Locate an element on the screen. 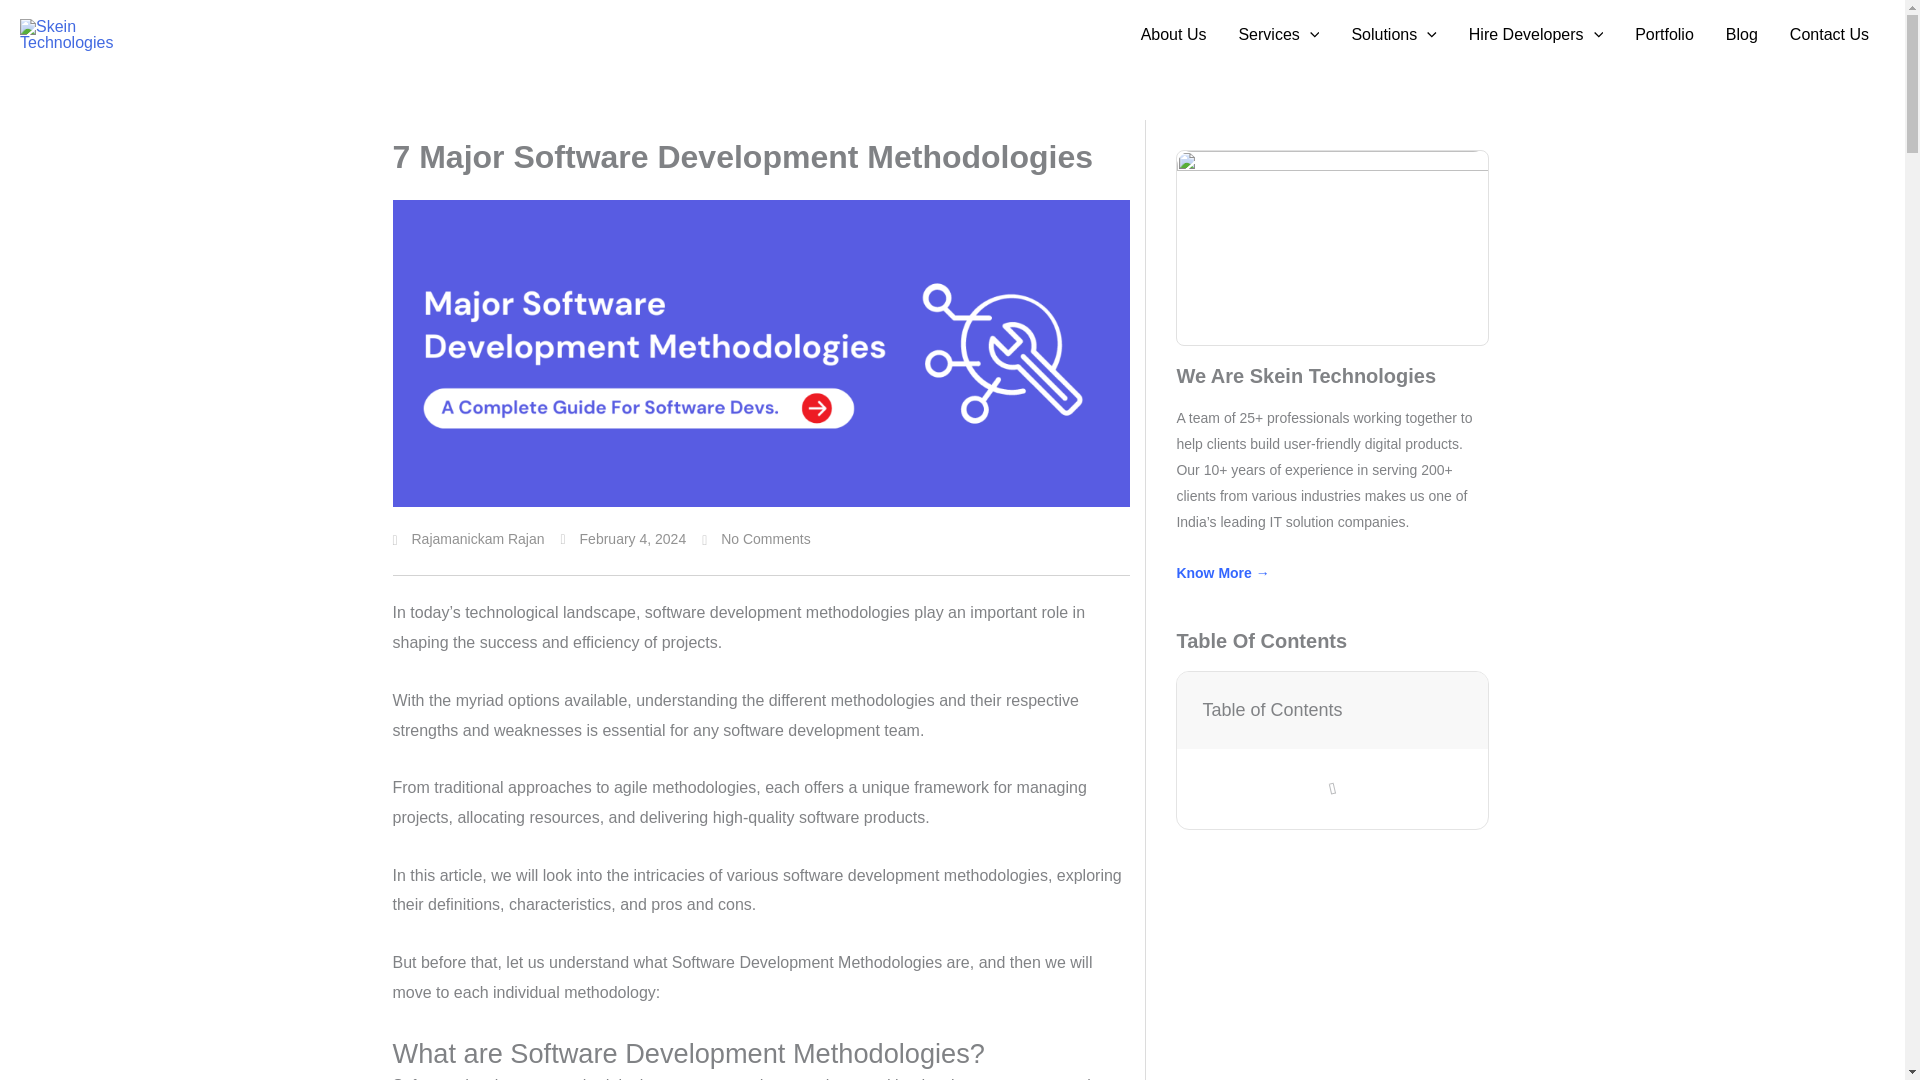  About Us is located at coordinates (1174, 35).